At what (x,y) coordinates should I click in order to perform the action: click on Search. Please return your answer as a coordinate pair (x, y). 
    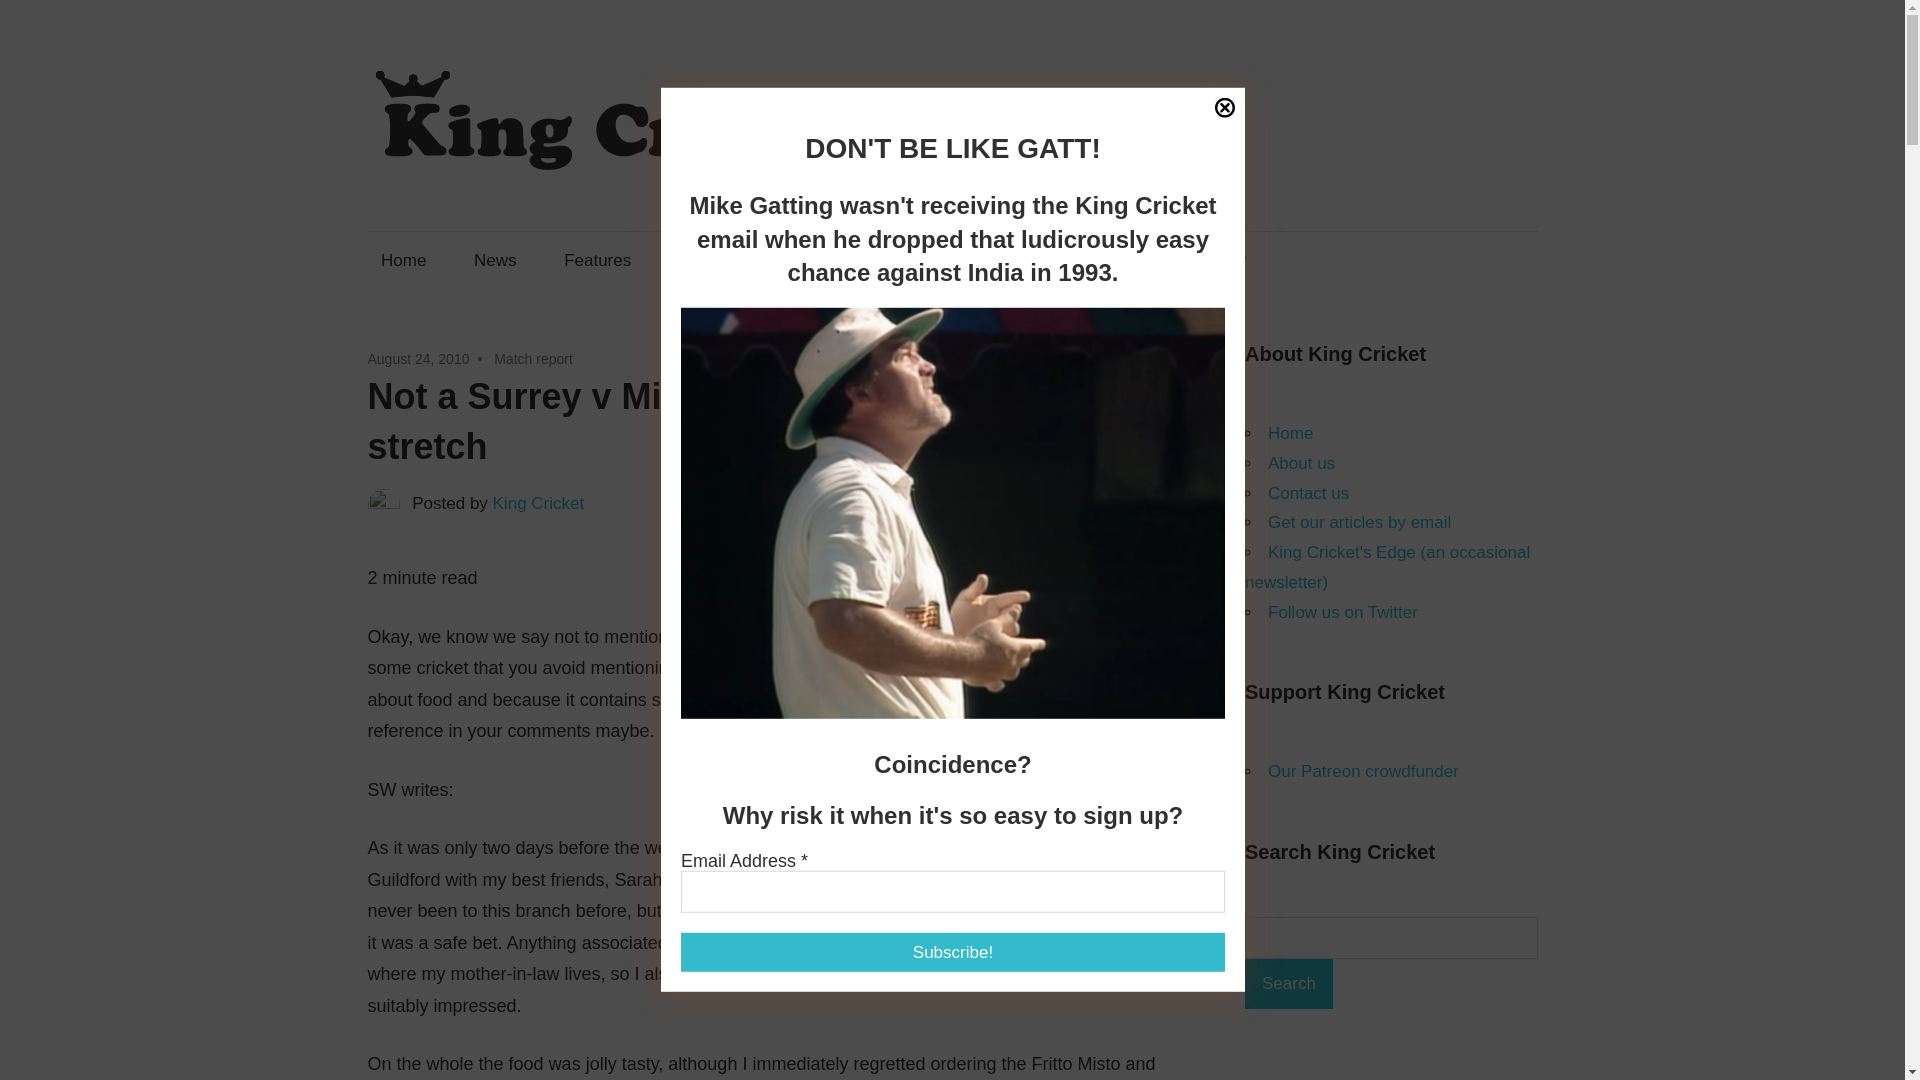
    Looking at the image, I should click on (1288, 984).